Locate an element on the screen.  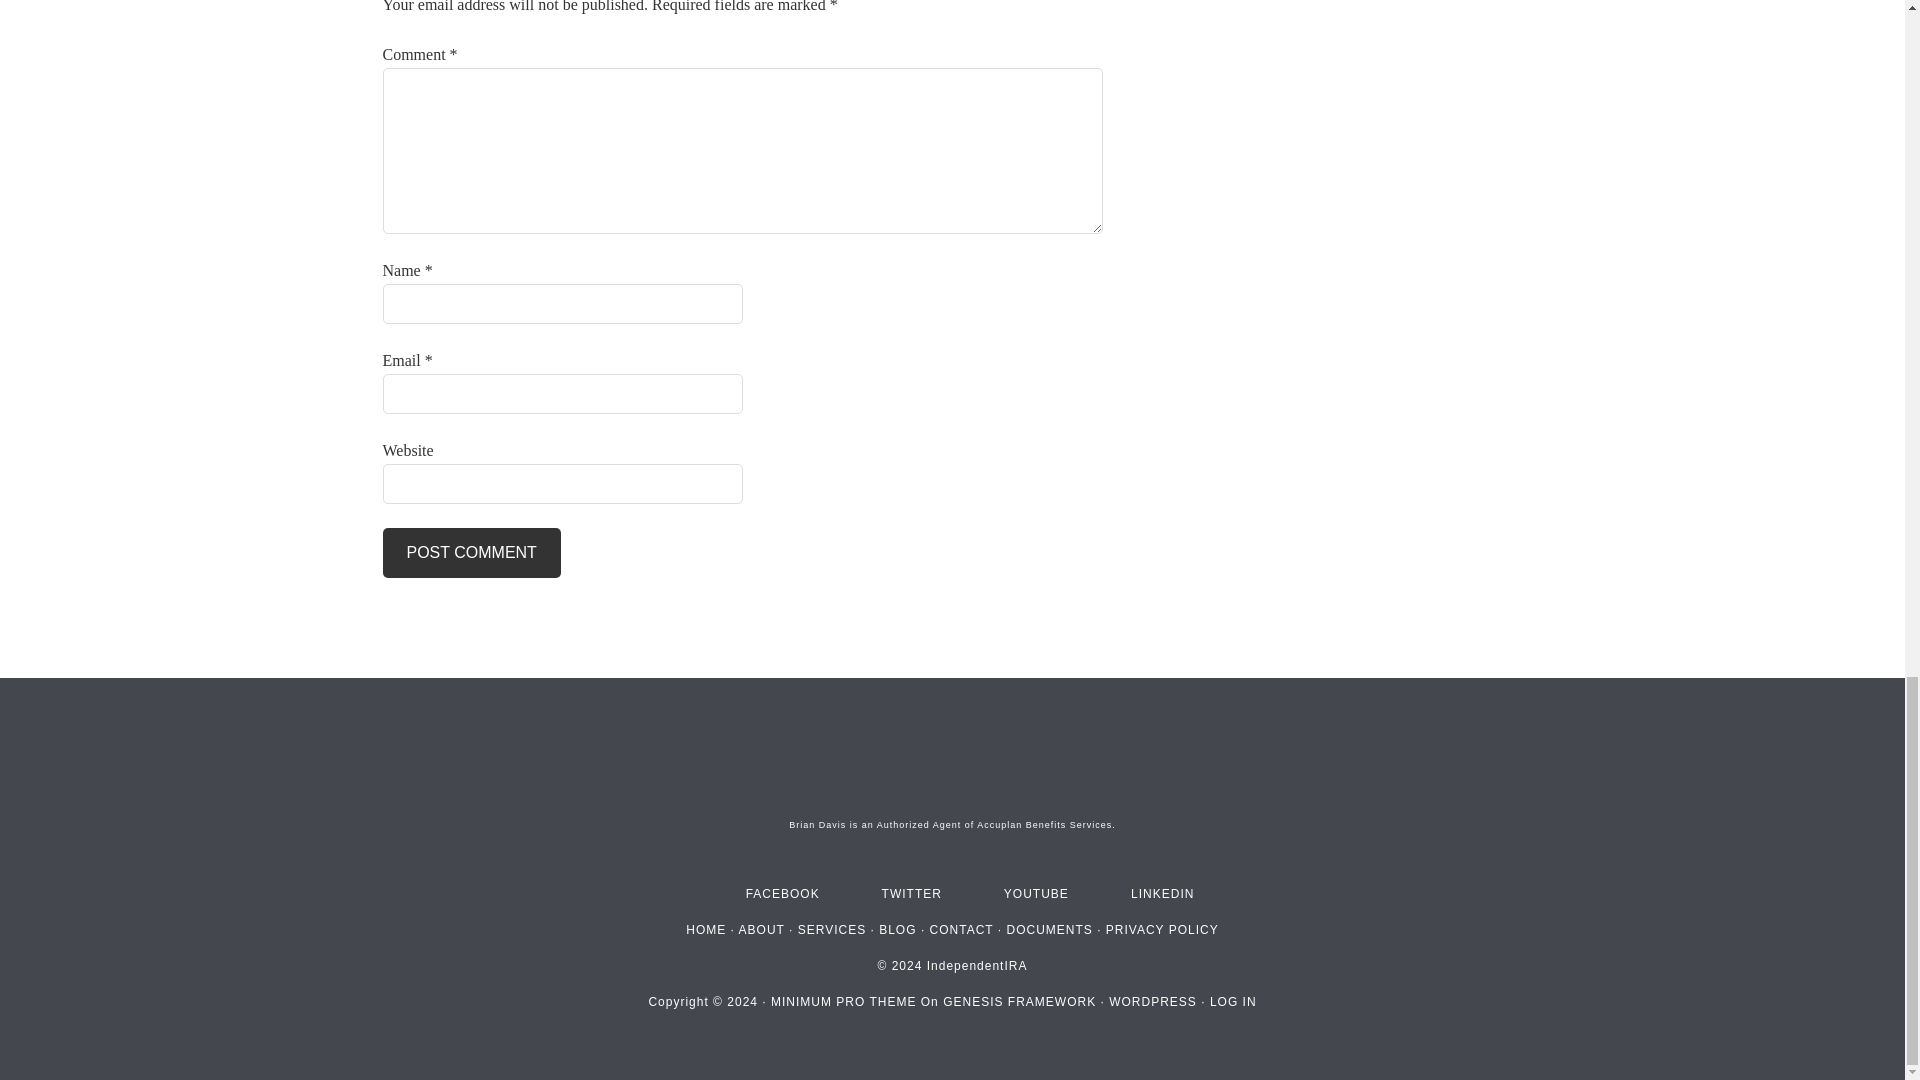
ABOUT is located at coordinates (762, 930).